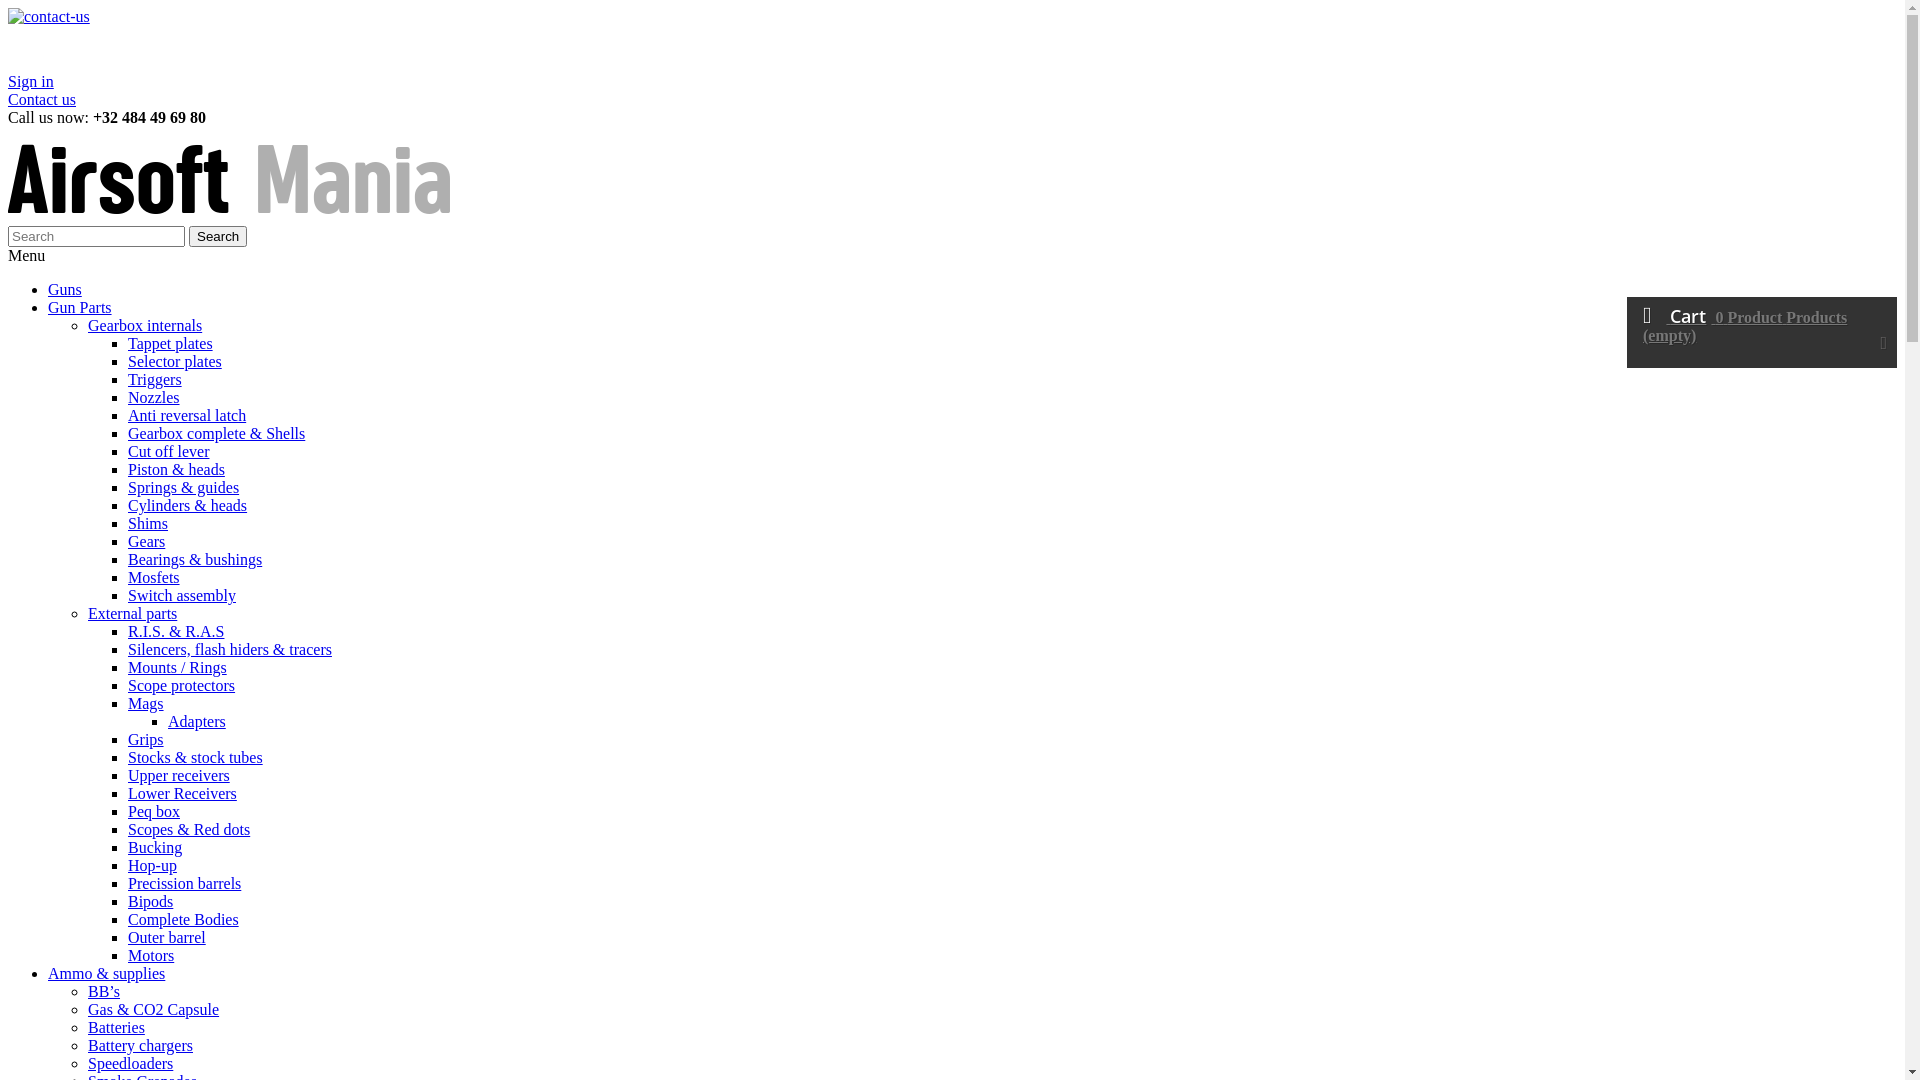  Describe the element at coordinates (175, 362) in the screenshot. I see `Selector plates` at that location.